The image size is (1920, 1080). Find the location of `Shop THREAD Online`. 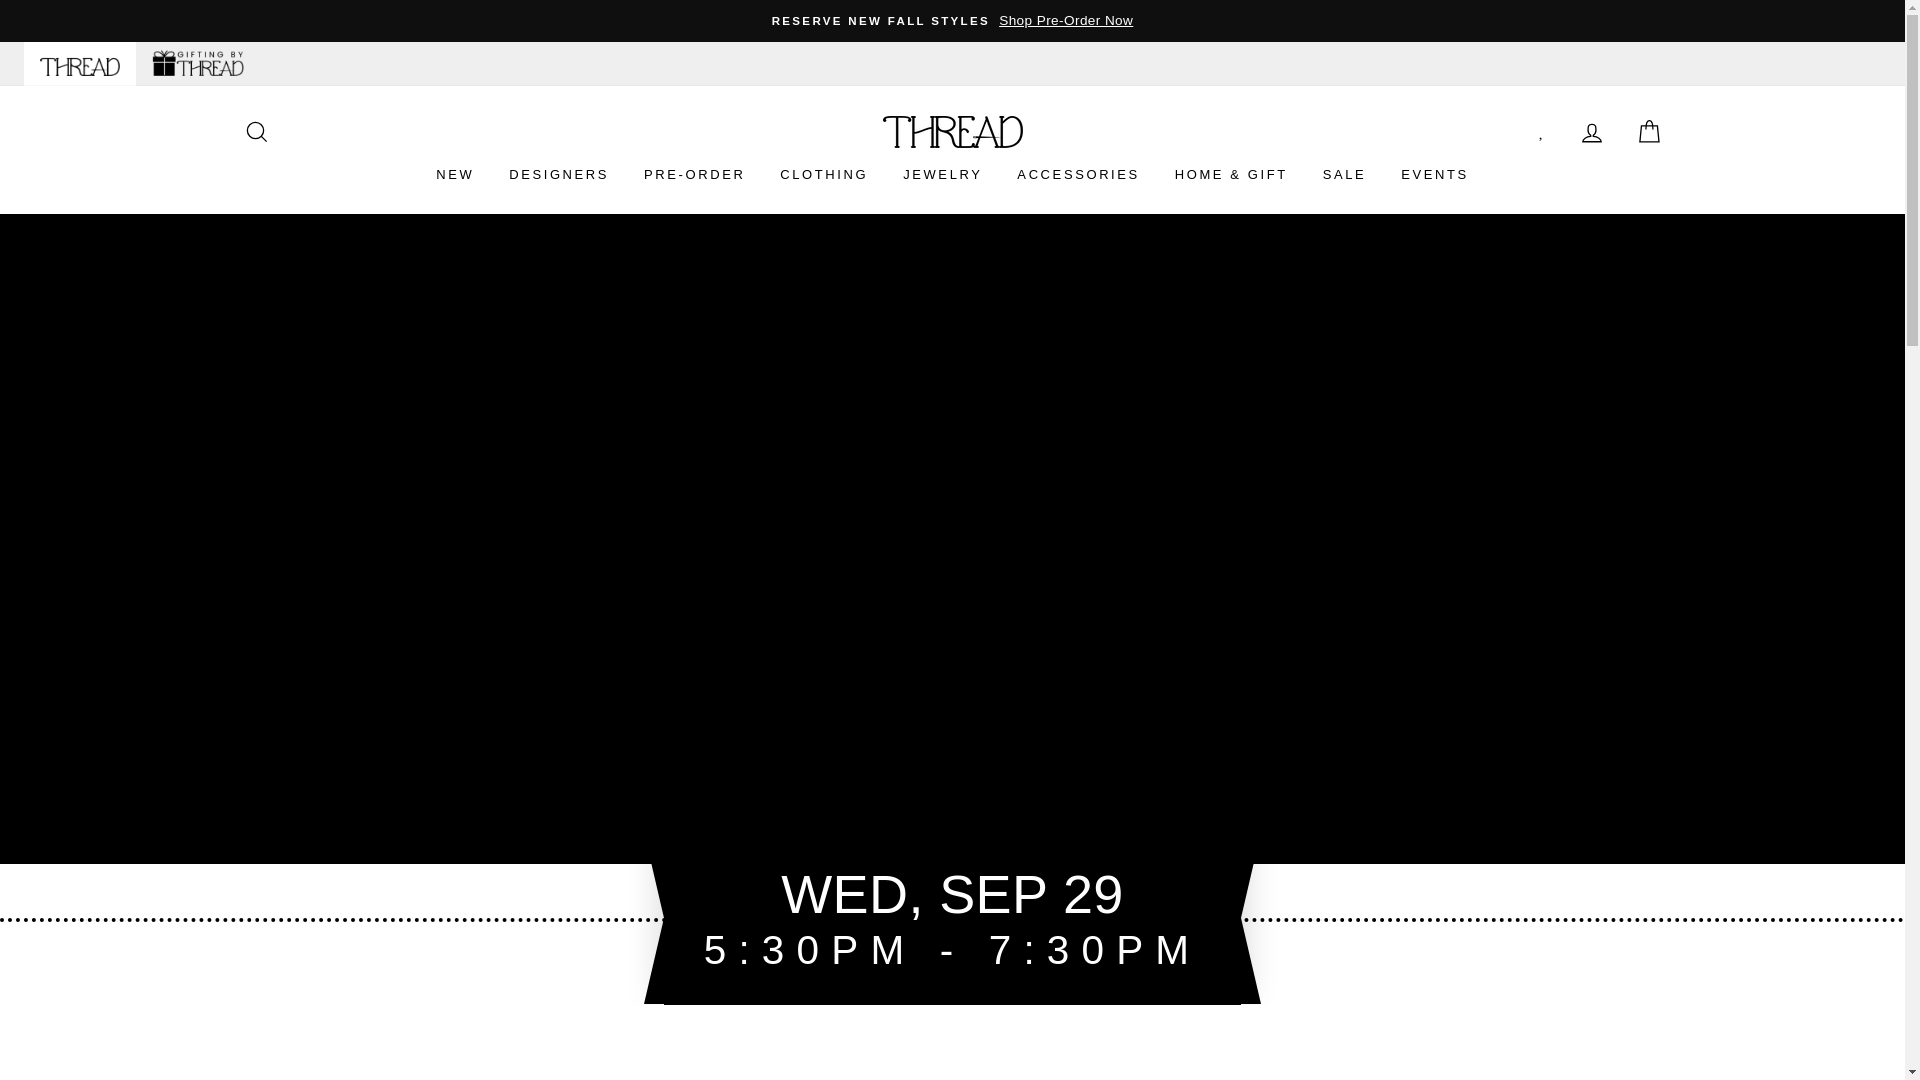

Shop THREAD Online is located at coordinates (80, 64).